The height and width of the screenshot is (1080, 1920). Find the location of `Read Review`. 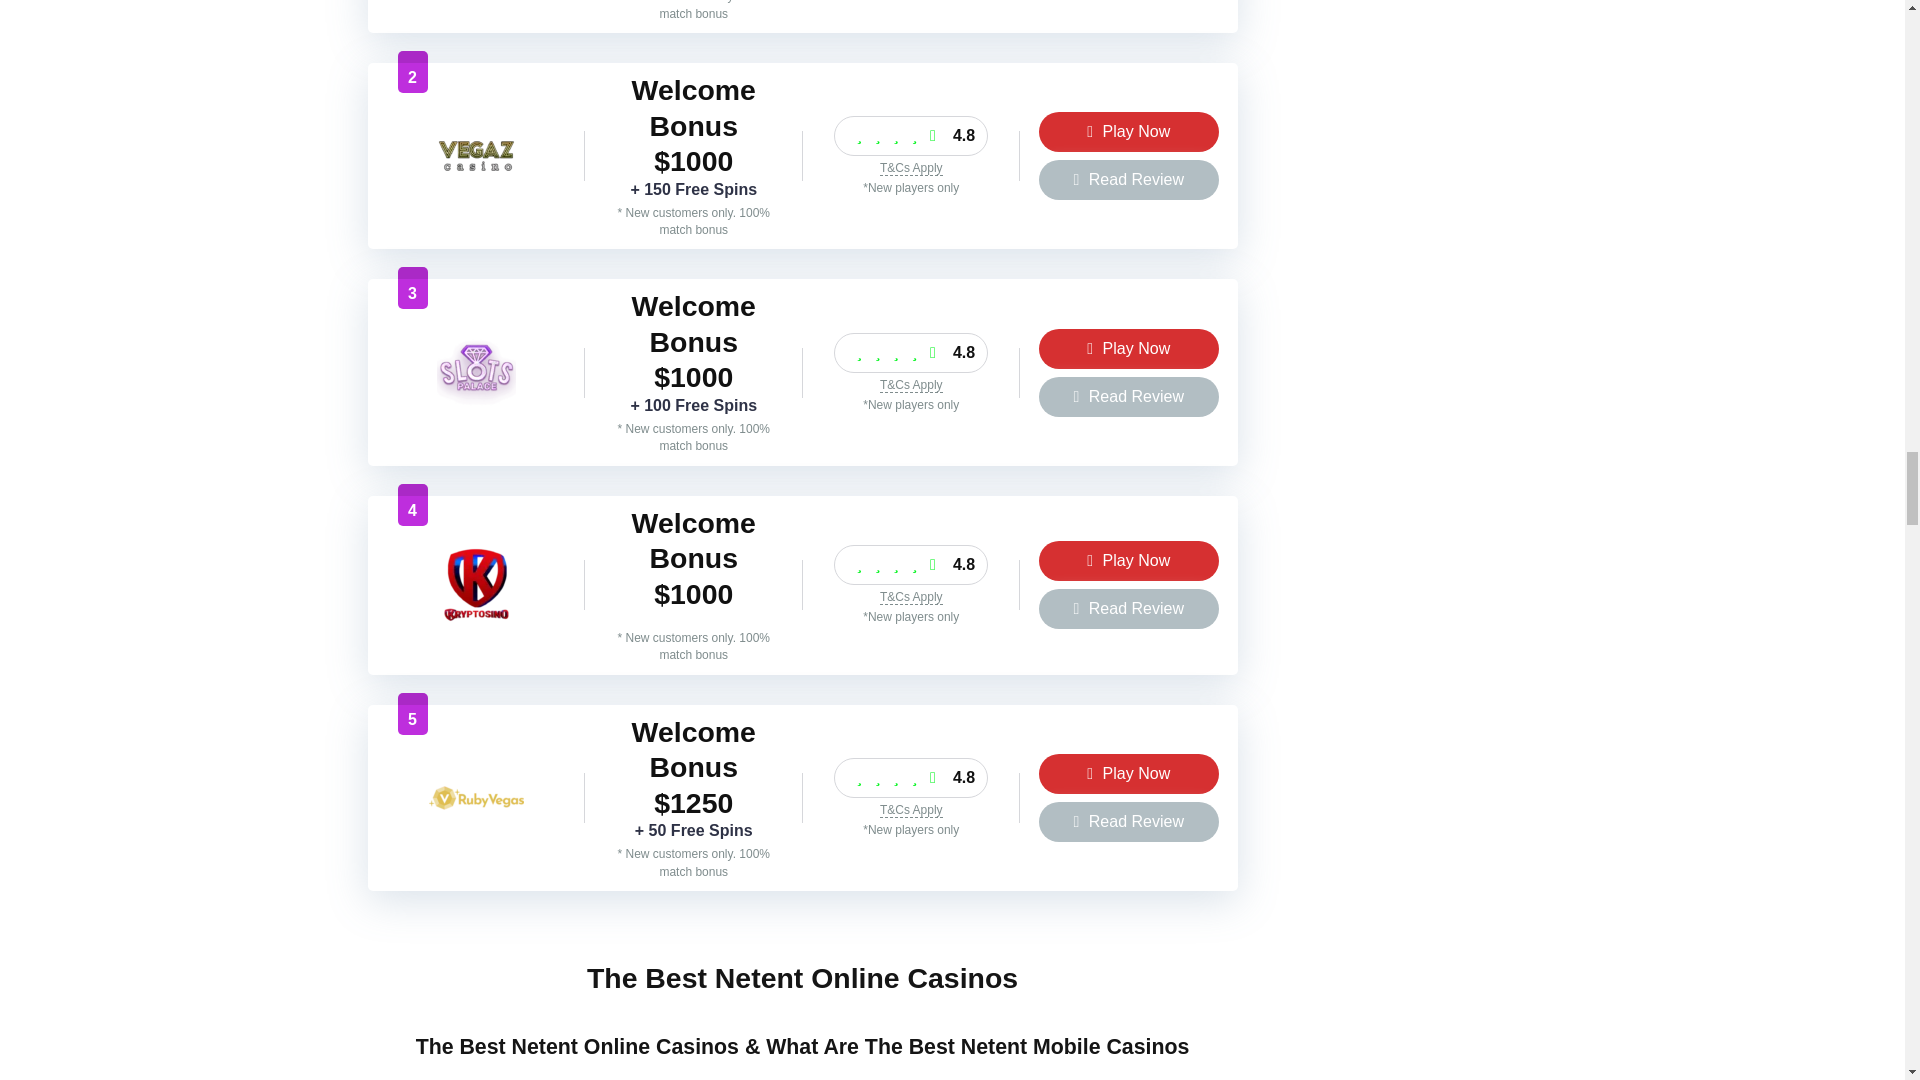

Read Review is located at coordinates (1128, 822).